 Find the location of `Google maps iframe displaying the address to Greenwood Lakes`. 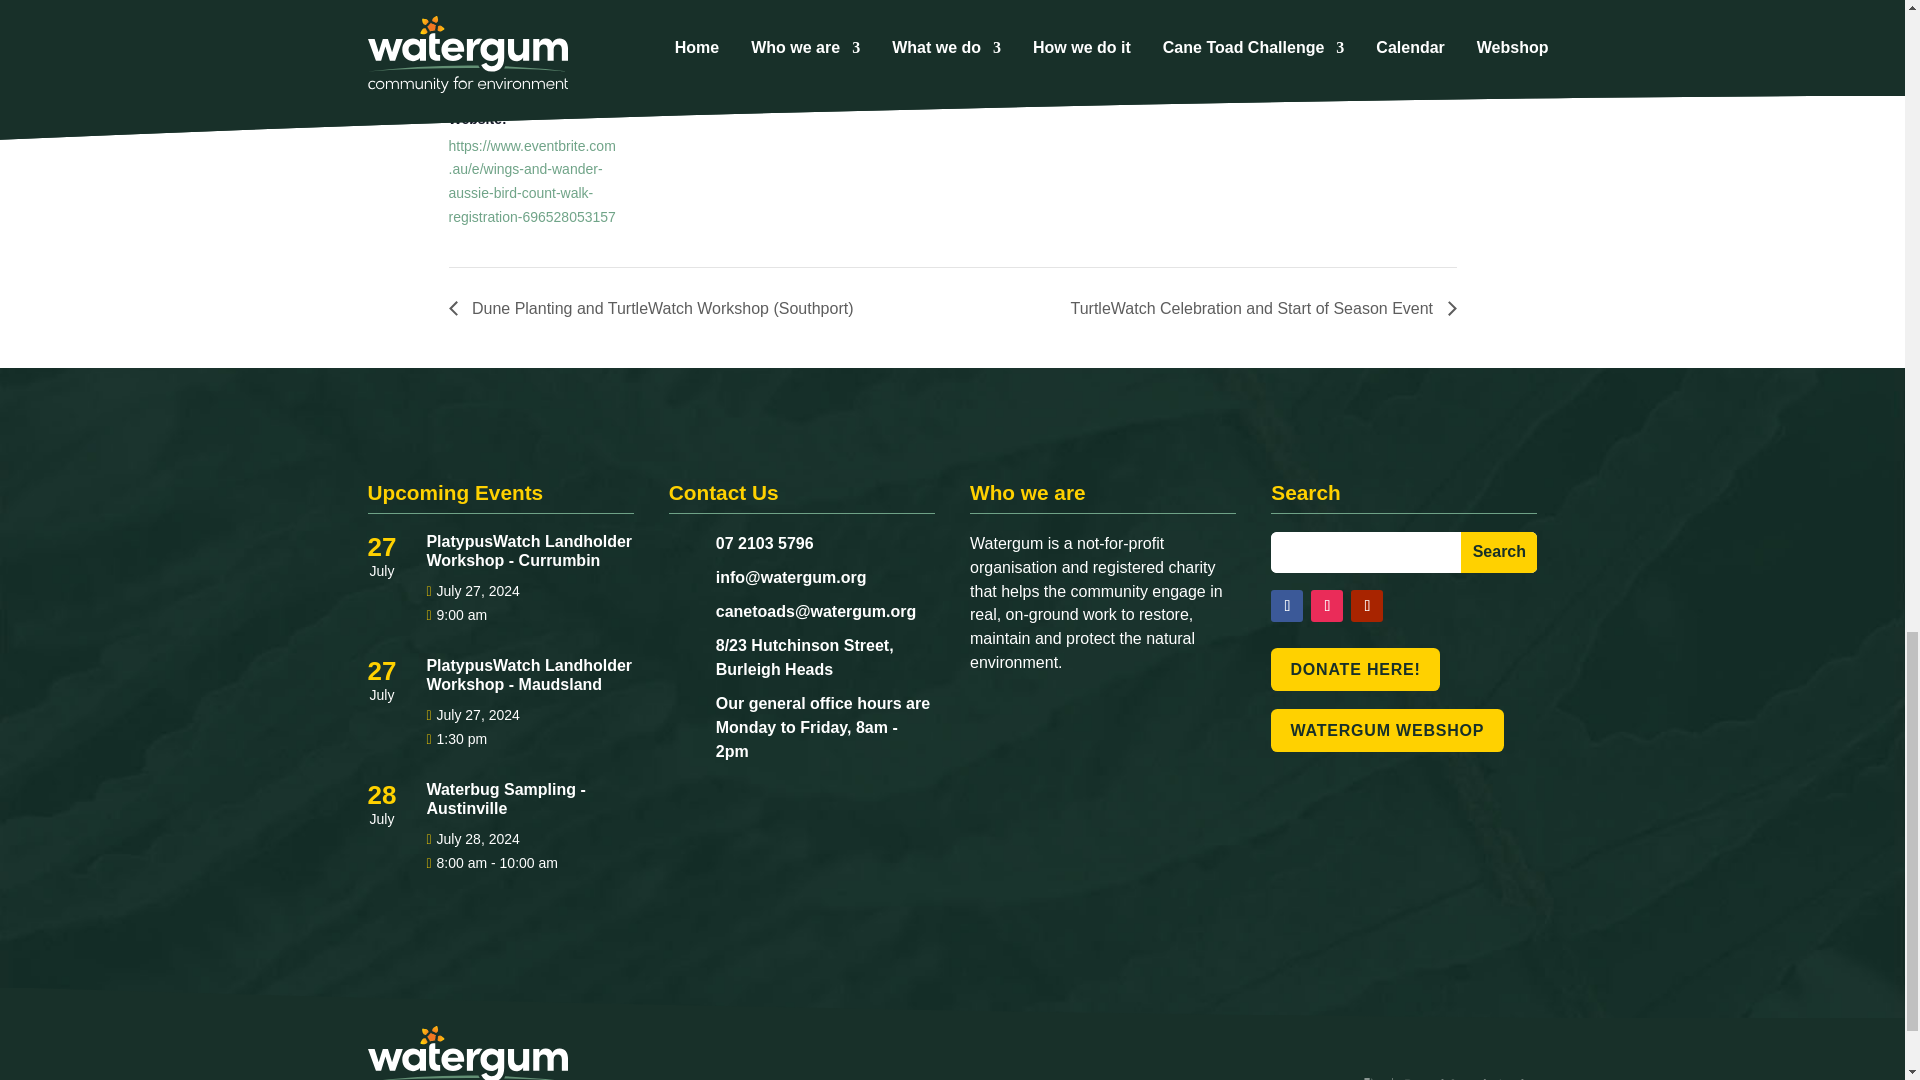

Google maps iframe displaying the address to Greenwood Lakes is located at coordinates (1128, 77).